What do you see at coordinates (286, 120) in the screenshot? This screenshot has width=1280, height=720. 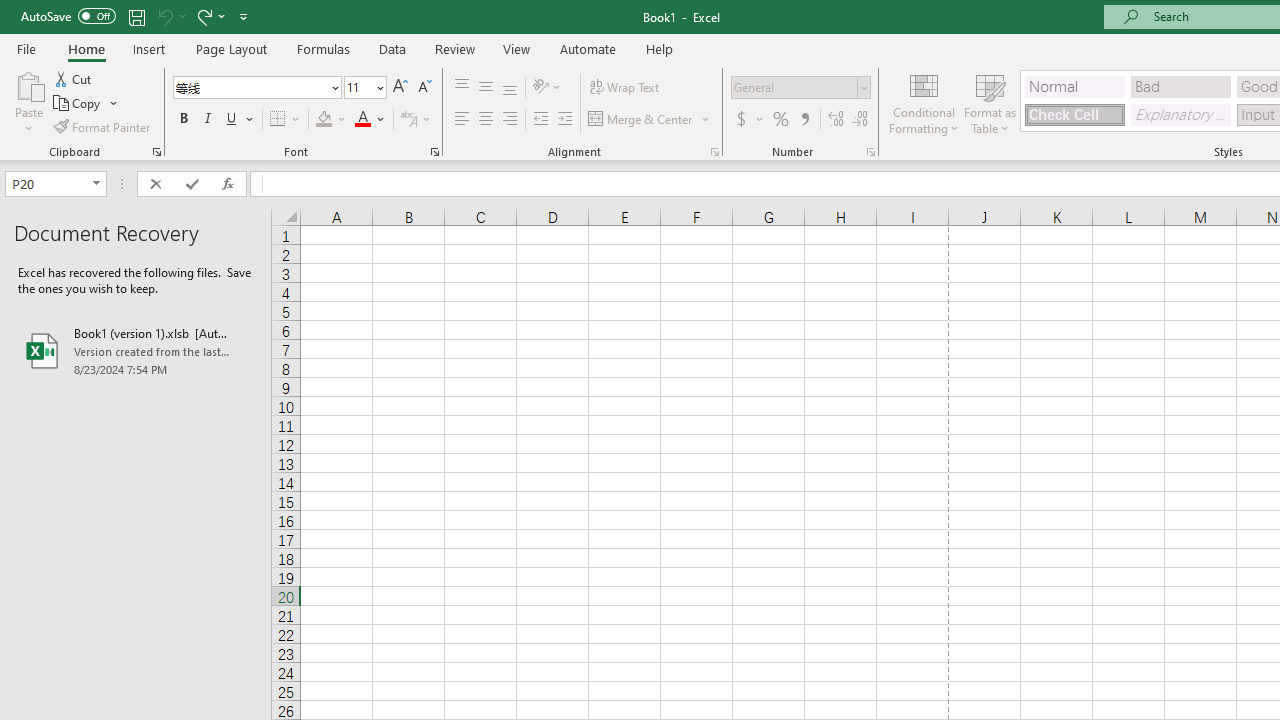 I see `Borders` at bounding box center [286, 120].